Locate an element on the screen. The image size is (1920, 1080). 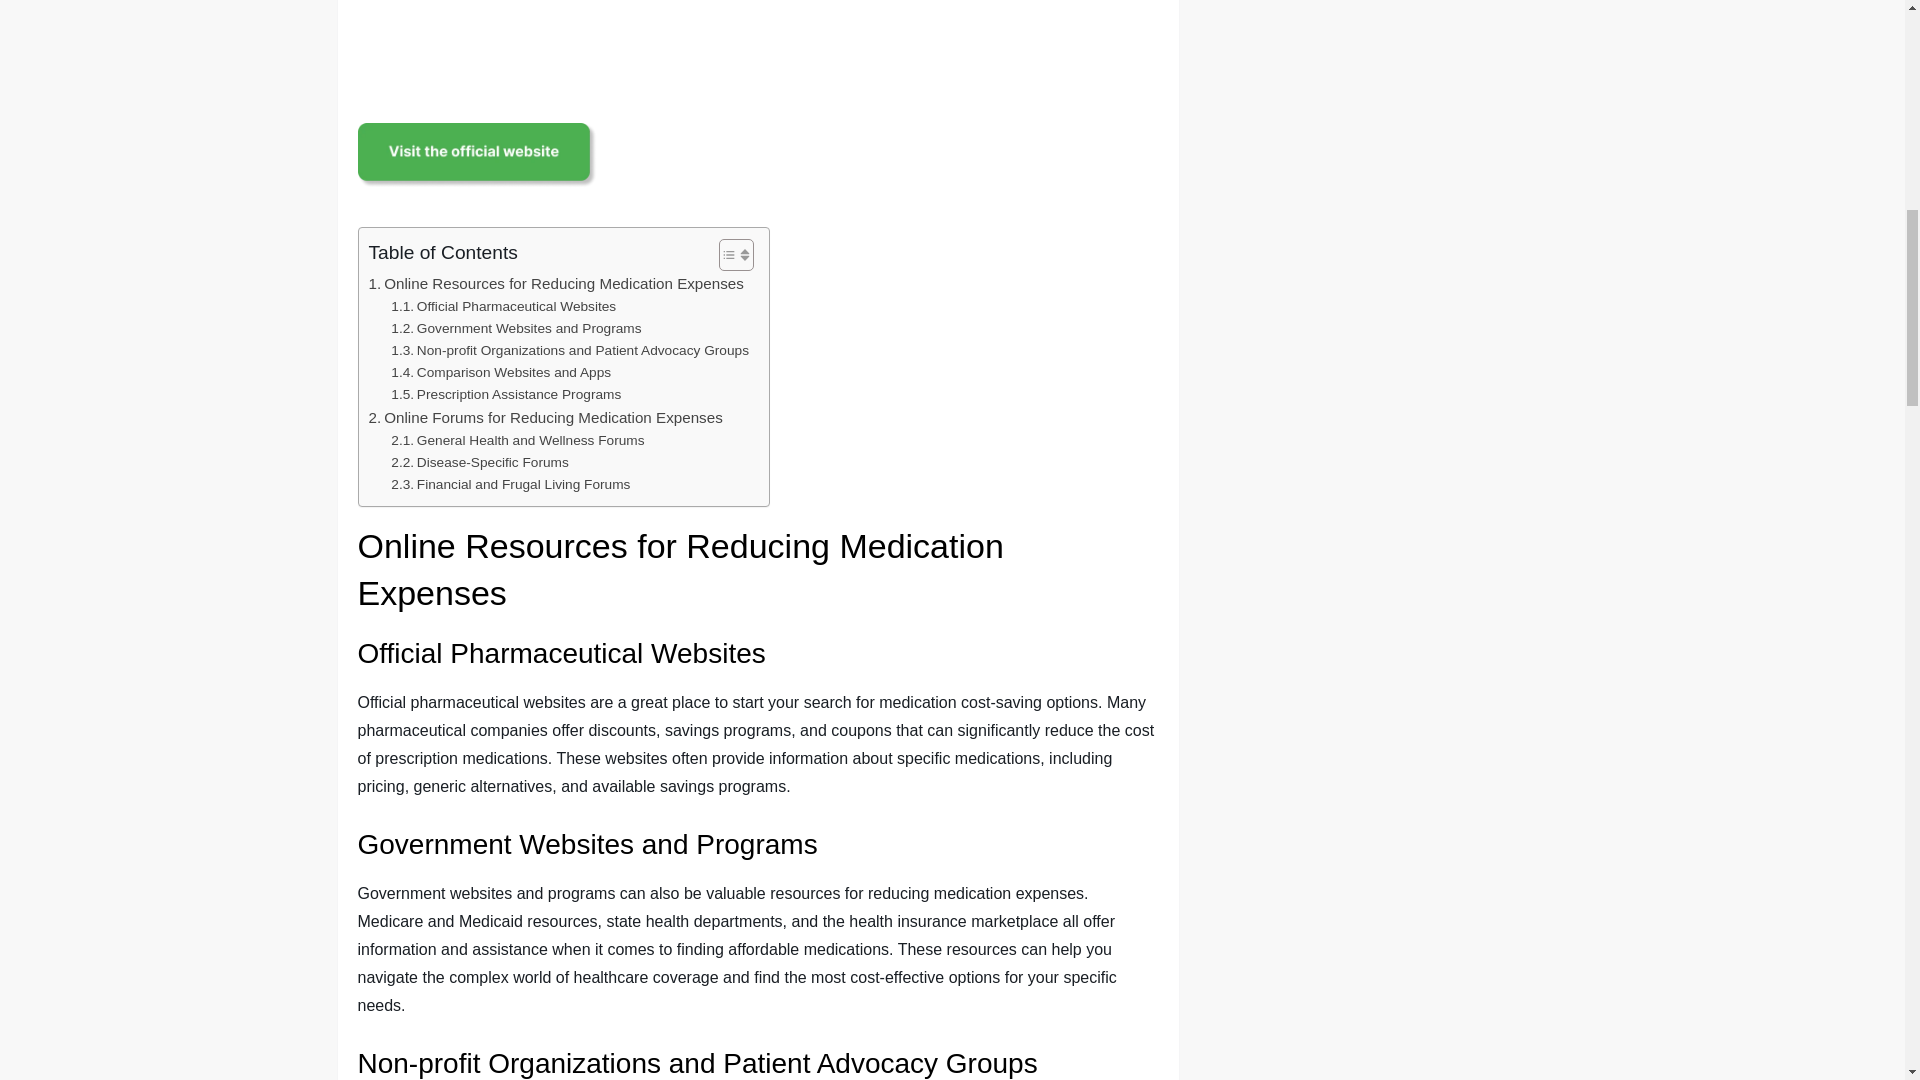
Prescription Assistance Programs is located at coordinates (506, 395).